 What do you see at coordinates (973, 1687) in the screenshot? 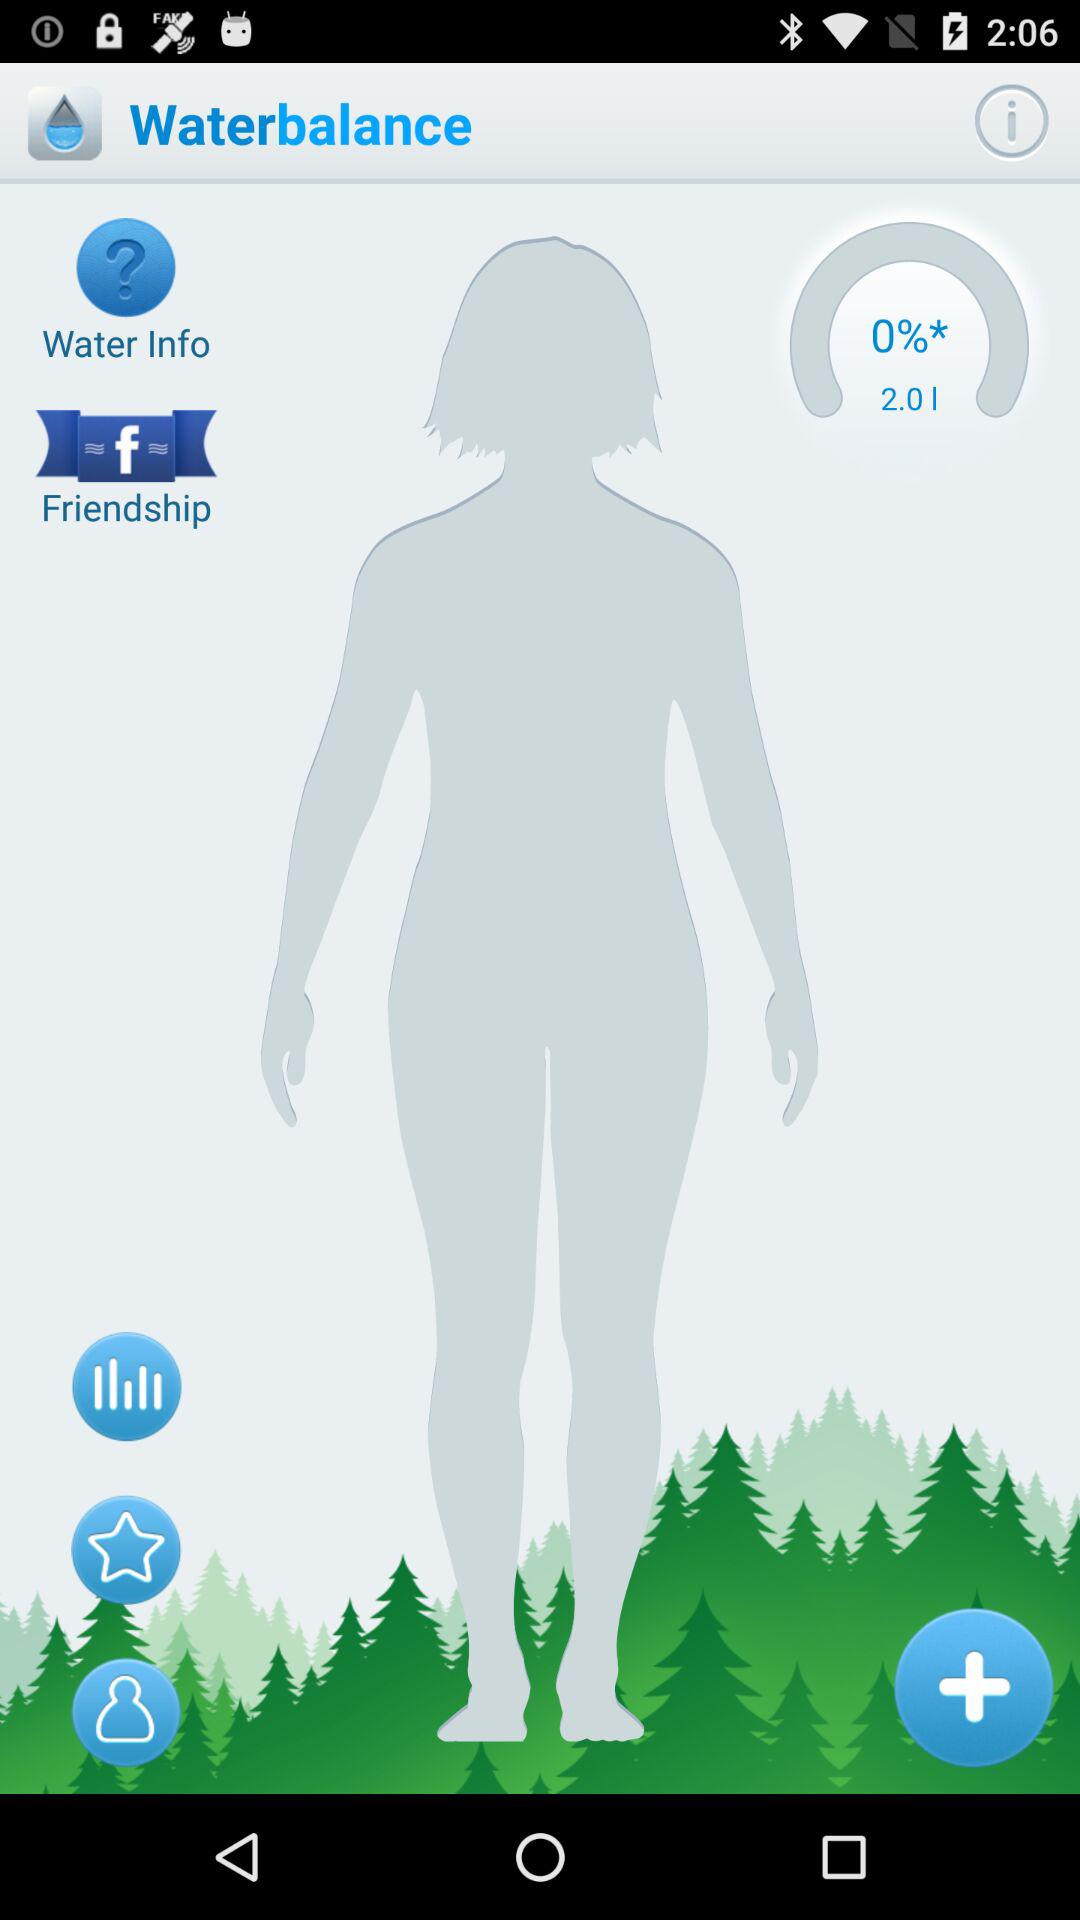
I see `press item at the bottom right corner` at bounding box center [973, 1687].